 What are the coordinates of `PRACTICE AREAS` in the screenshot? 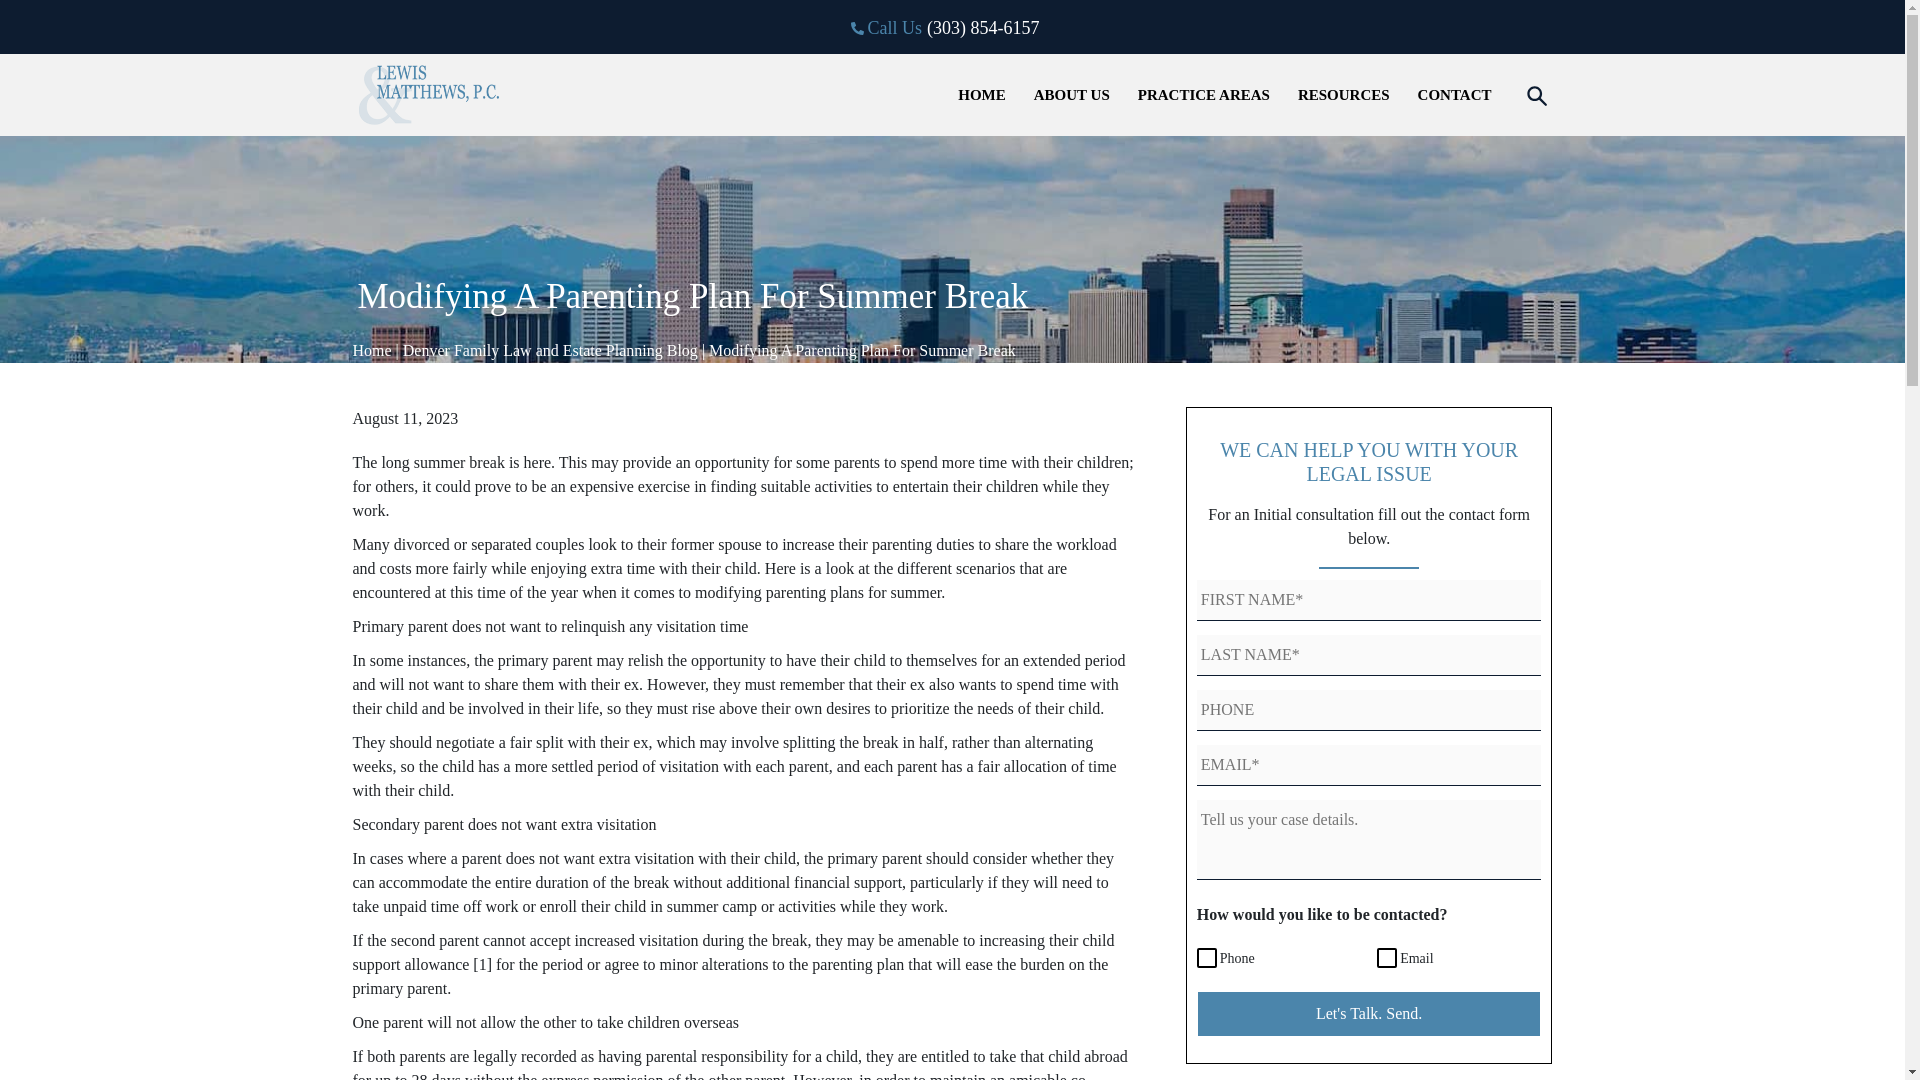 It's located at (1203, 96).